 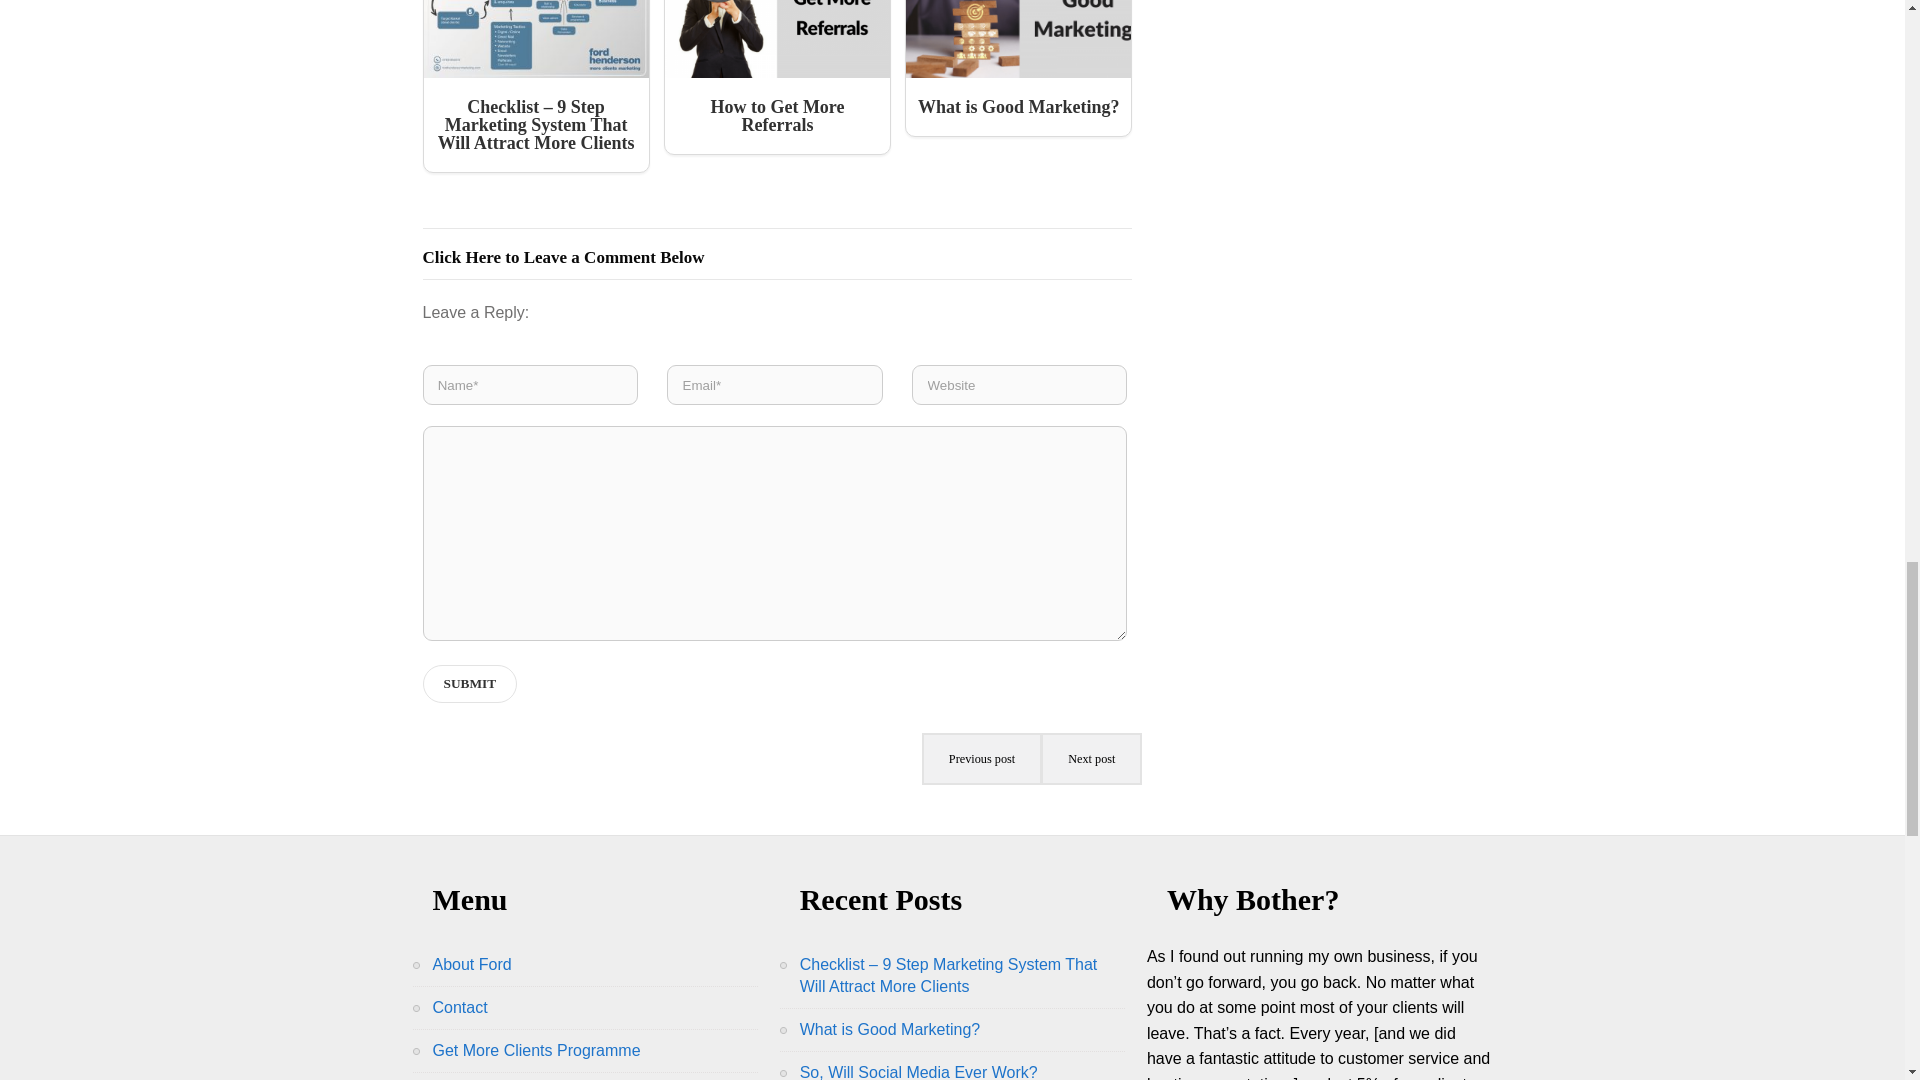 I want to click on SUBMIT, so click(x=469, y=684).